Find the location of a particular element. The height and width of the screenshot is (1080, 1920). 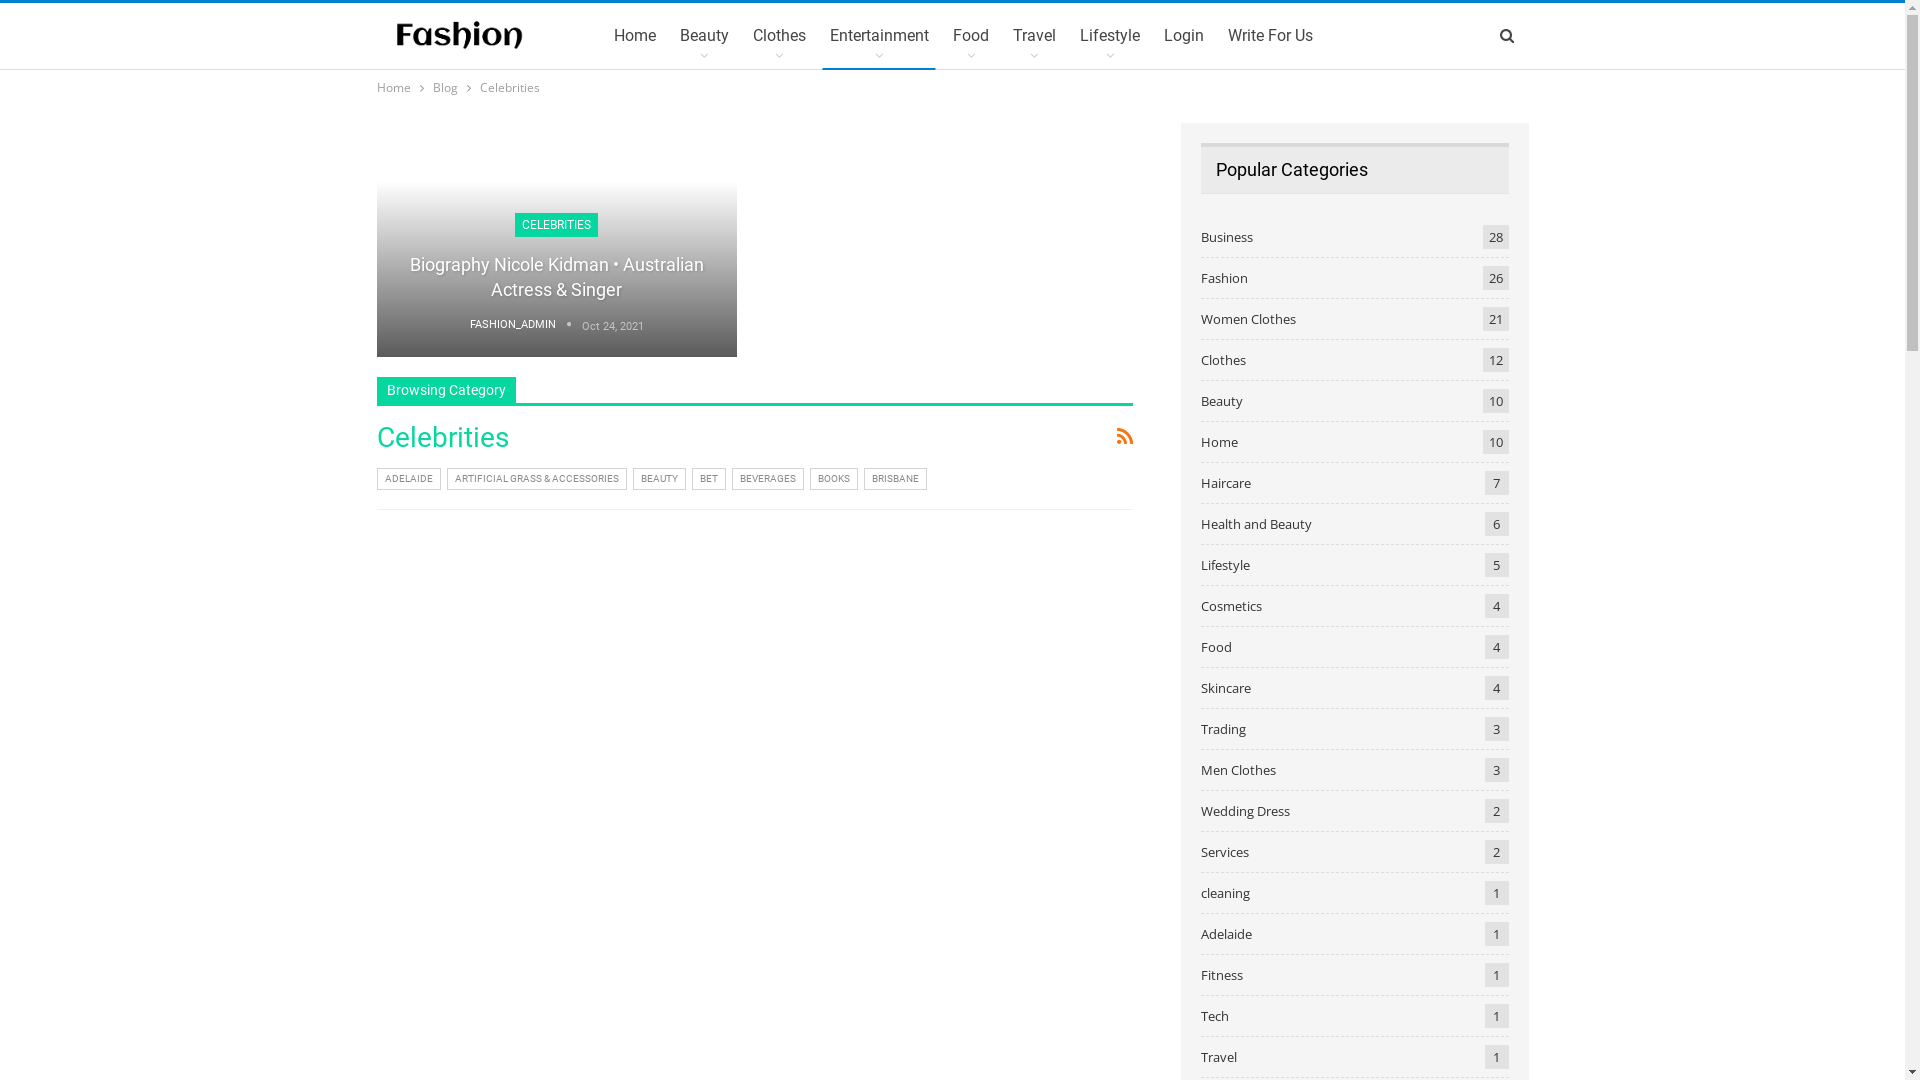

Write For Us is located at coordinates (1270, 36).